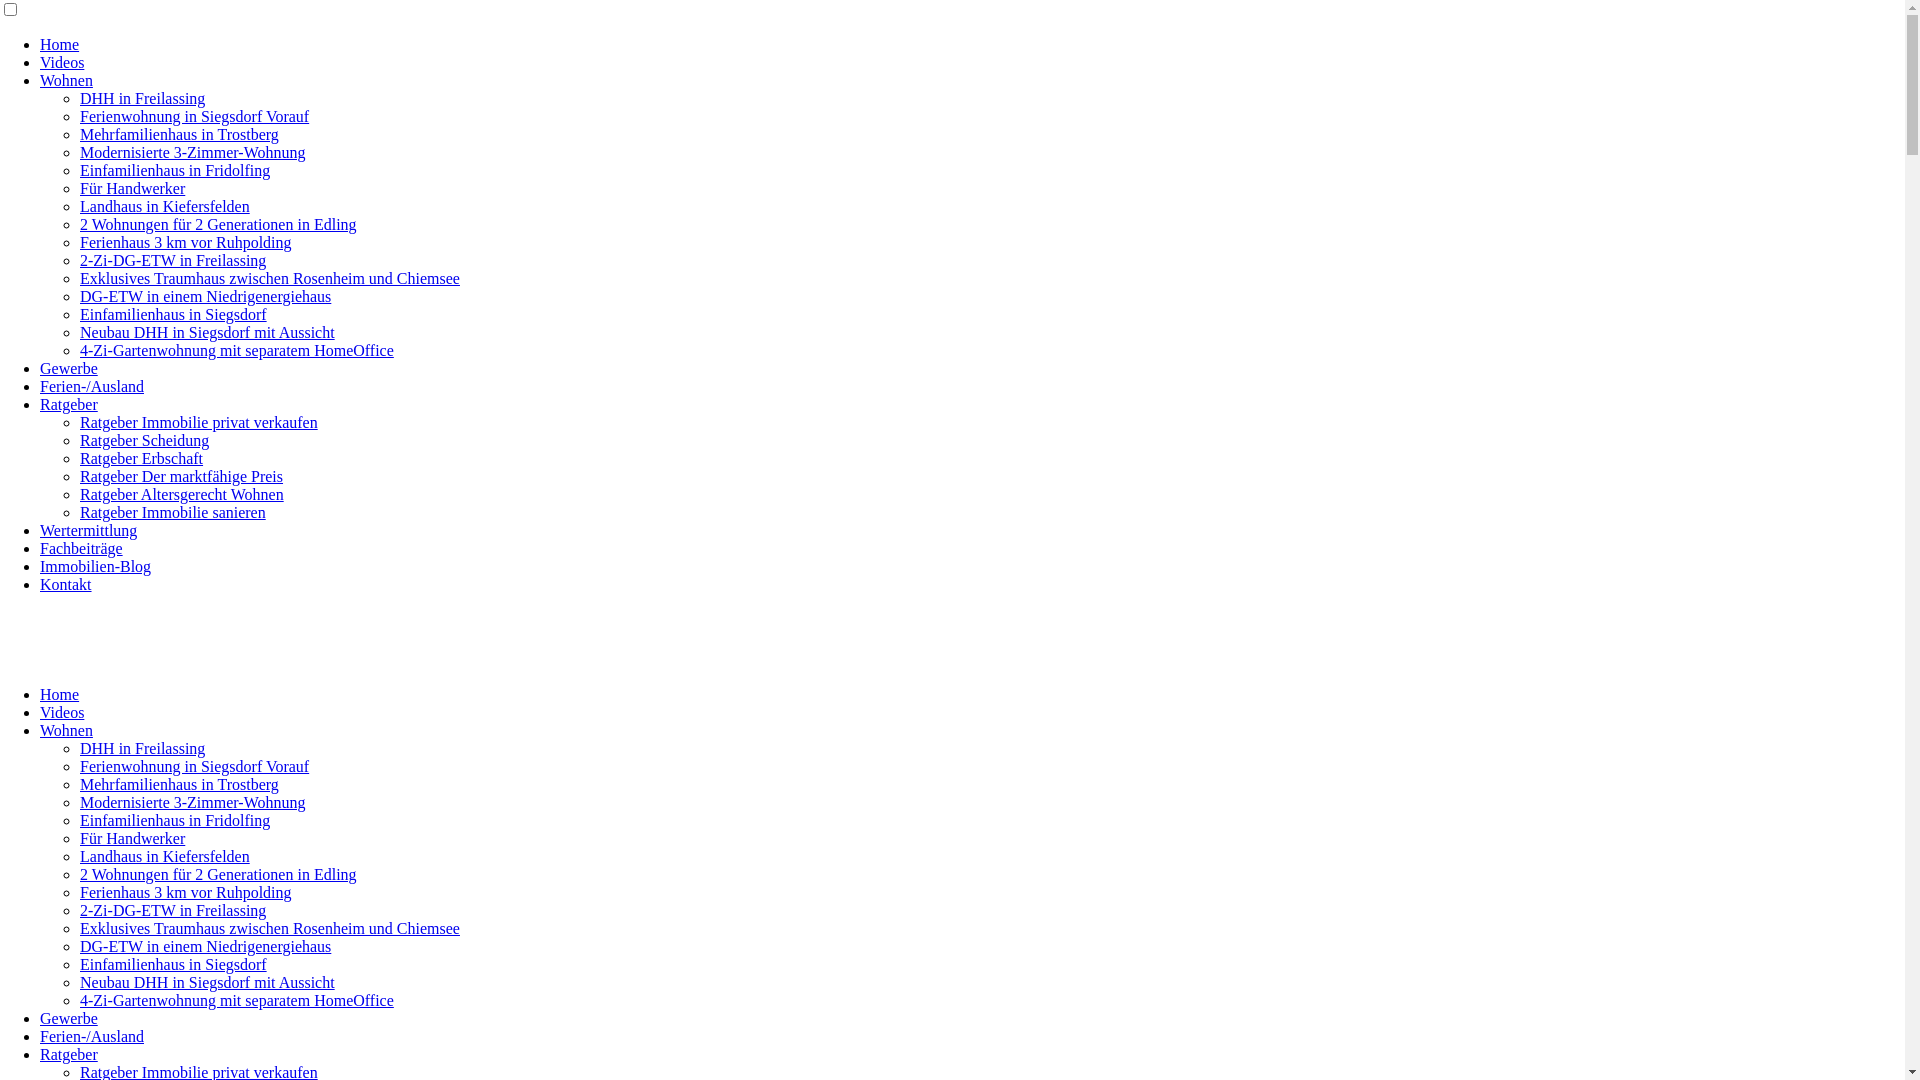  What do you see at coordinates (62, 712) in the screenshot?
I see `Videos` at bounding box center [62, 712].